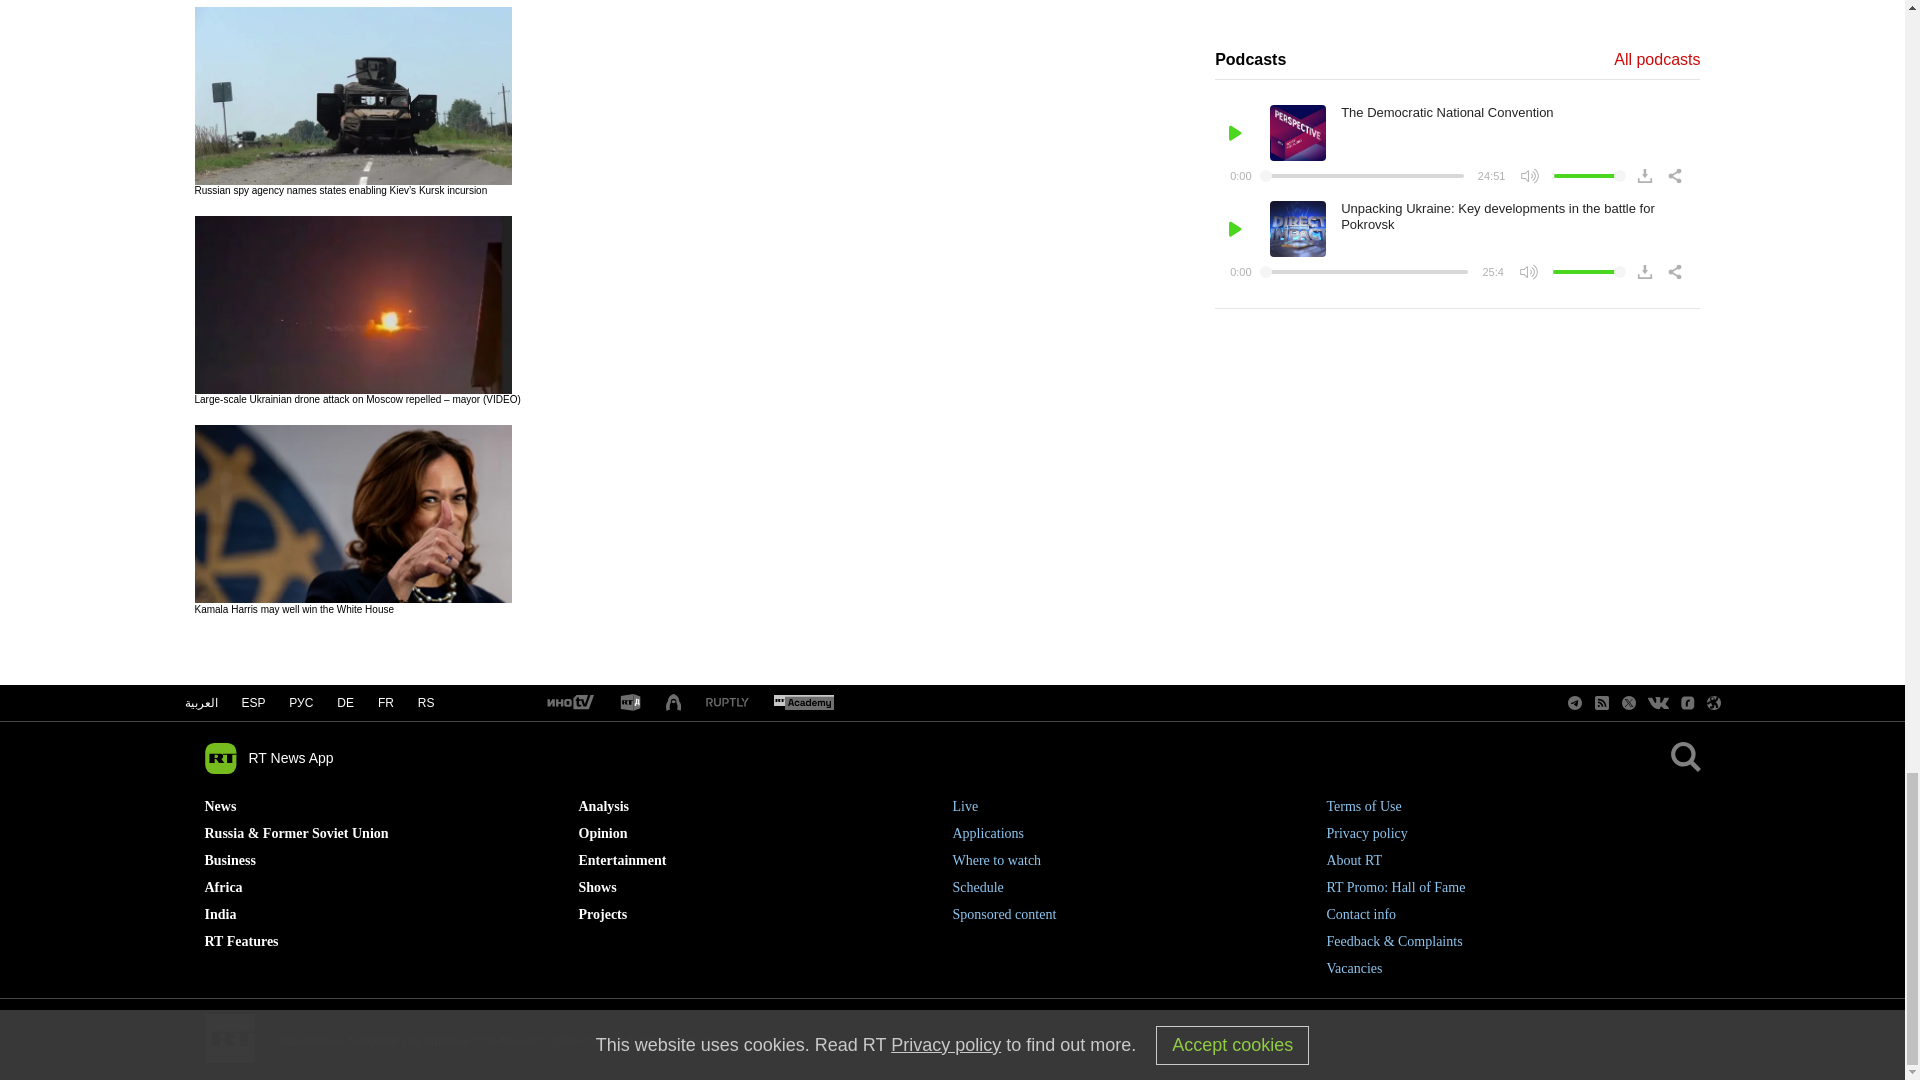 The image size is (1920, 1080). Describe the element at coordinates (727, 702) in the screenshot. I see `RT ` at that location.